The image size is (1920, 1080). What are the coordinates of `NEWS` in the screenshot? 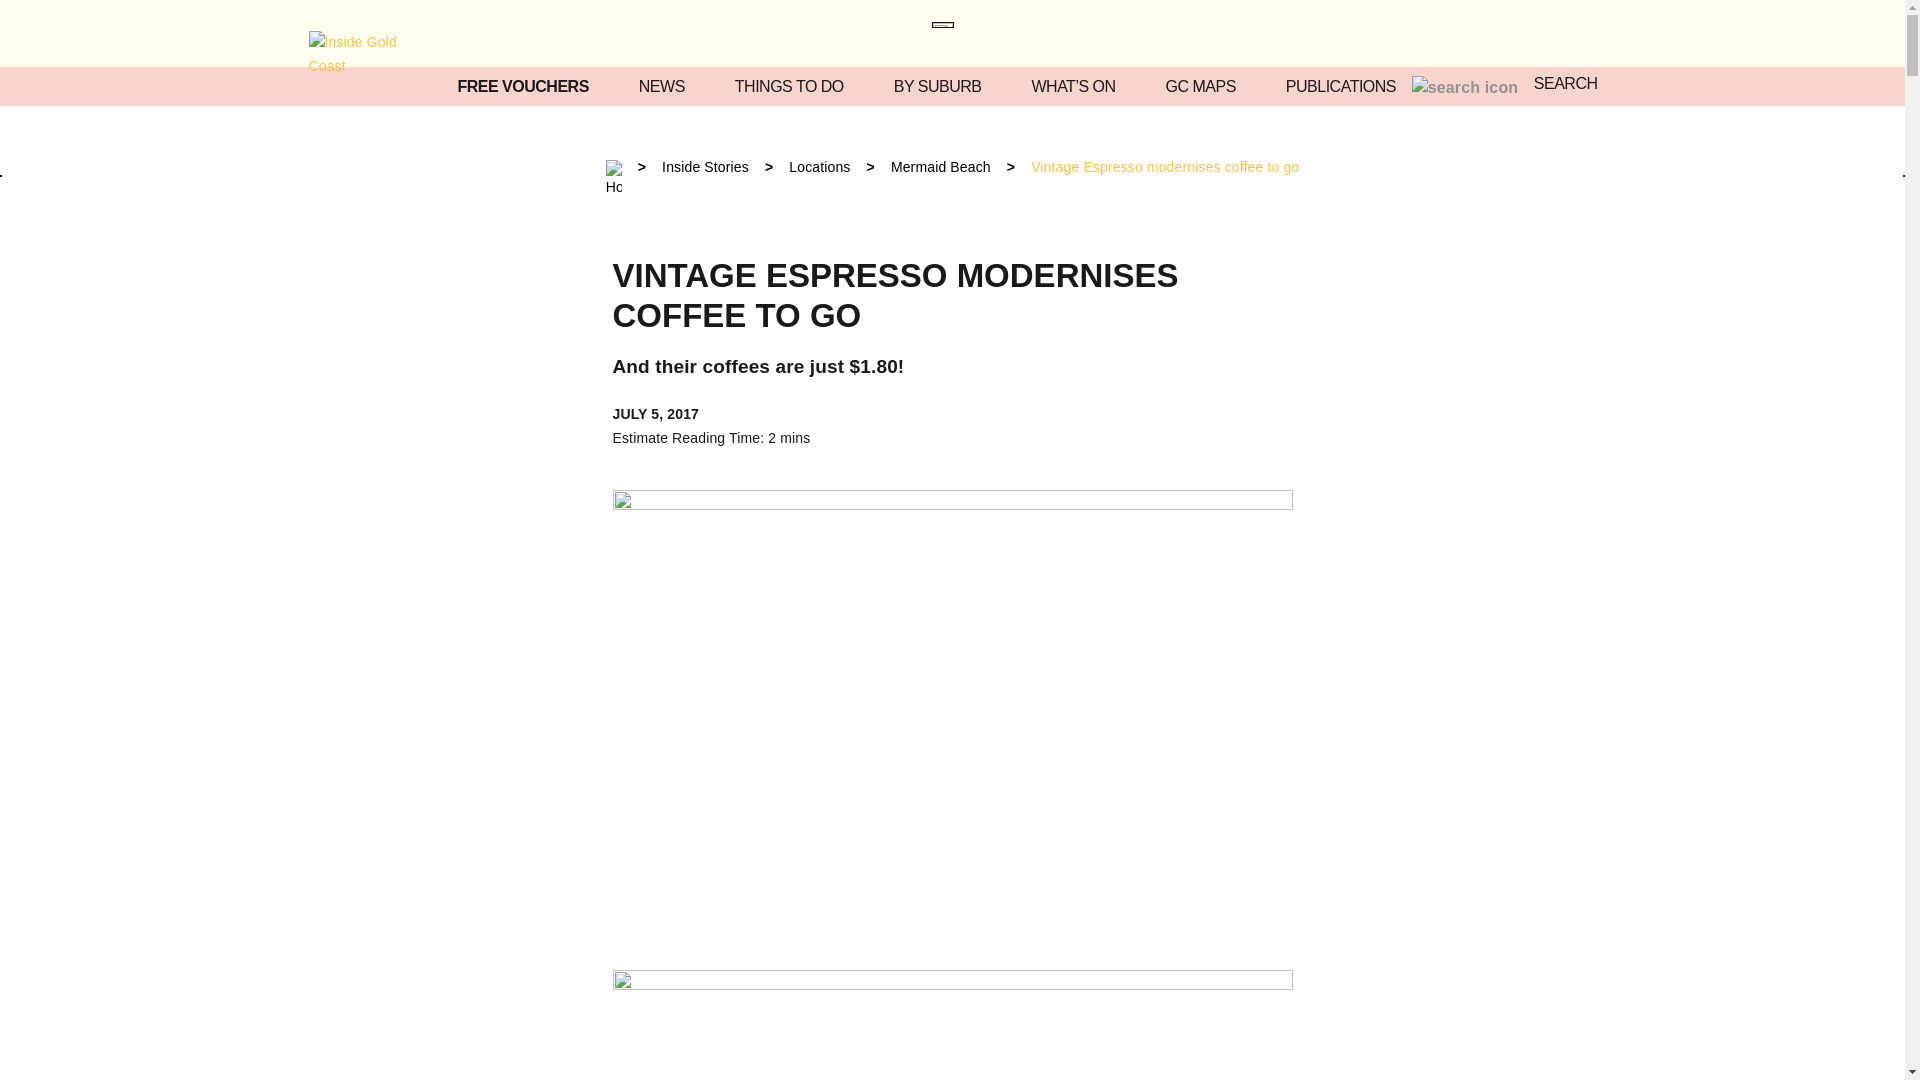 It's located at (667, 86).